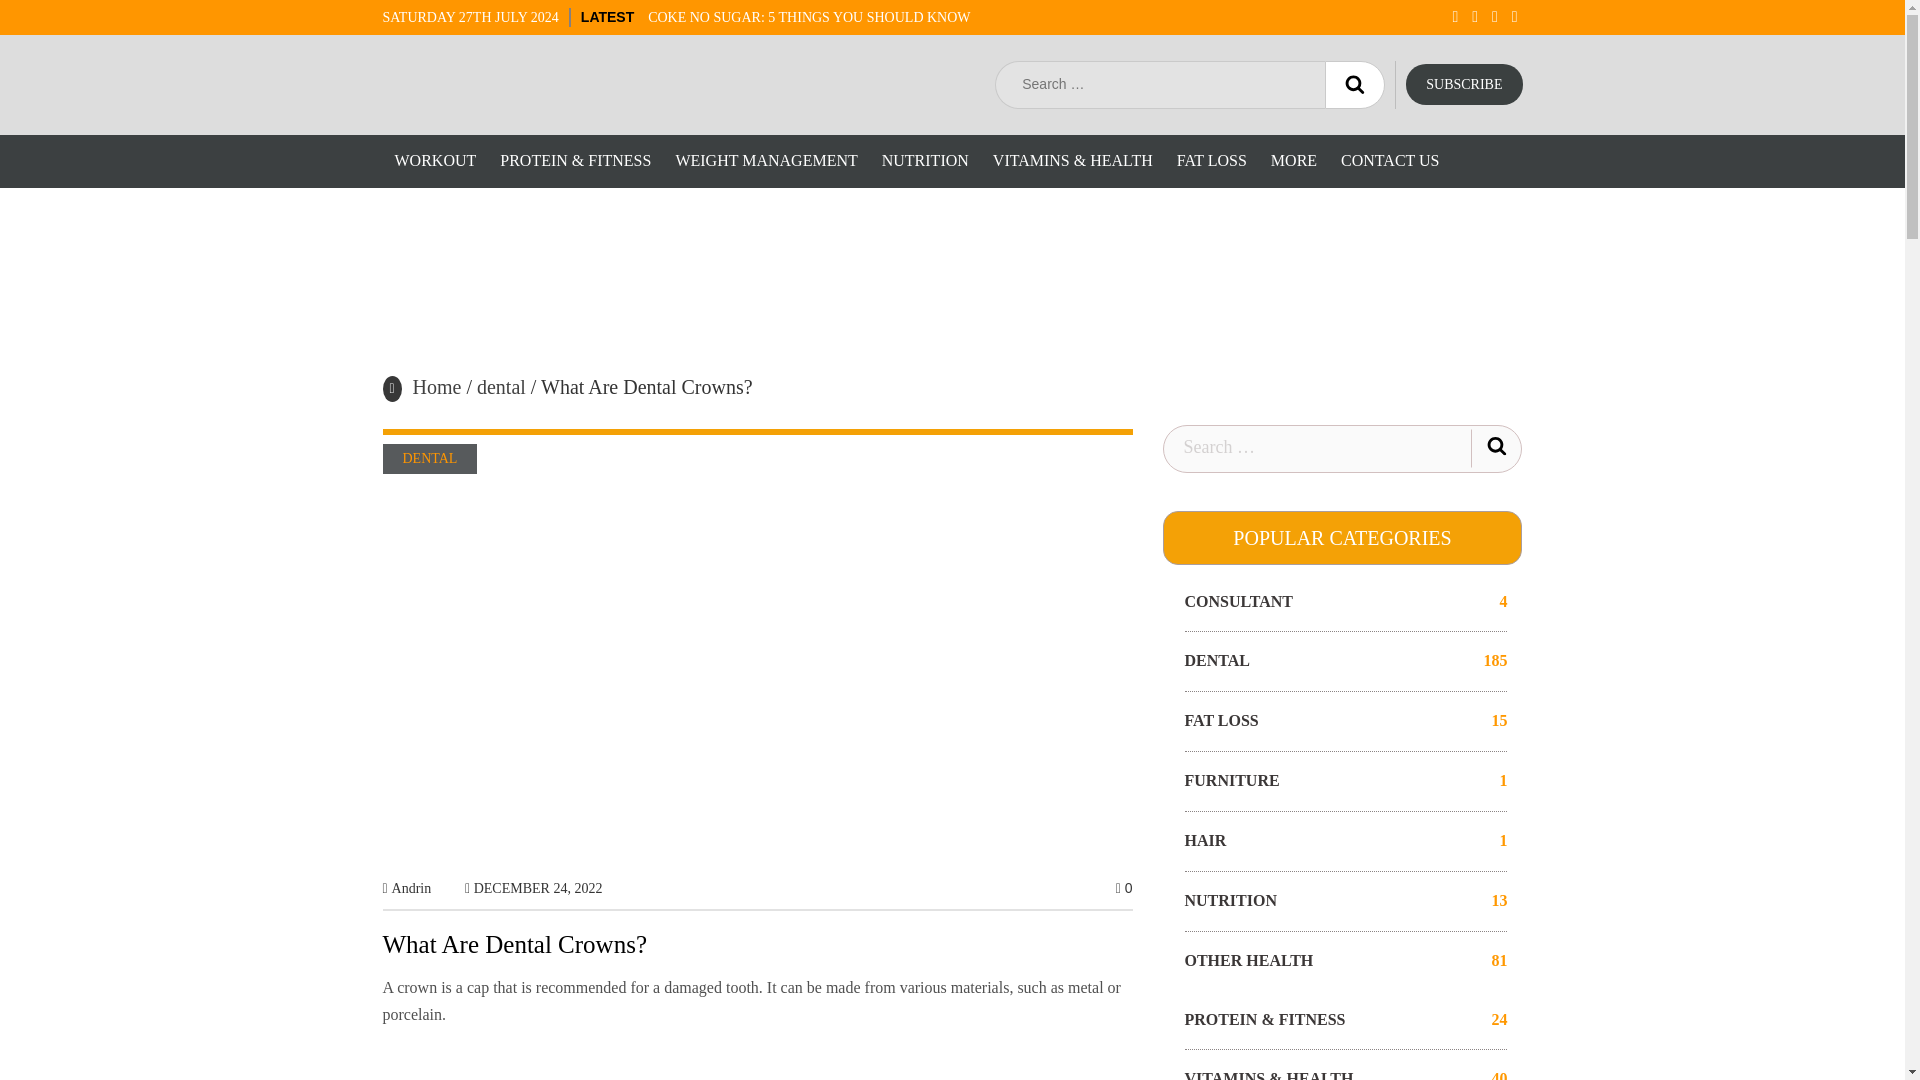 The height and width of the screenshot is (1080, 1920). What do you see at coordinates (925, 161) in the screenshot?
I see `NUTRITION` at bounding box center [925, 161].